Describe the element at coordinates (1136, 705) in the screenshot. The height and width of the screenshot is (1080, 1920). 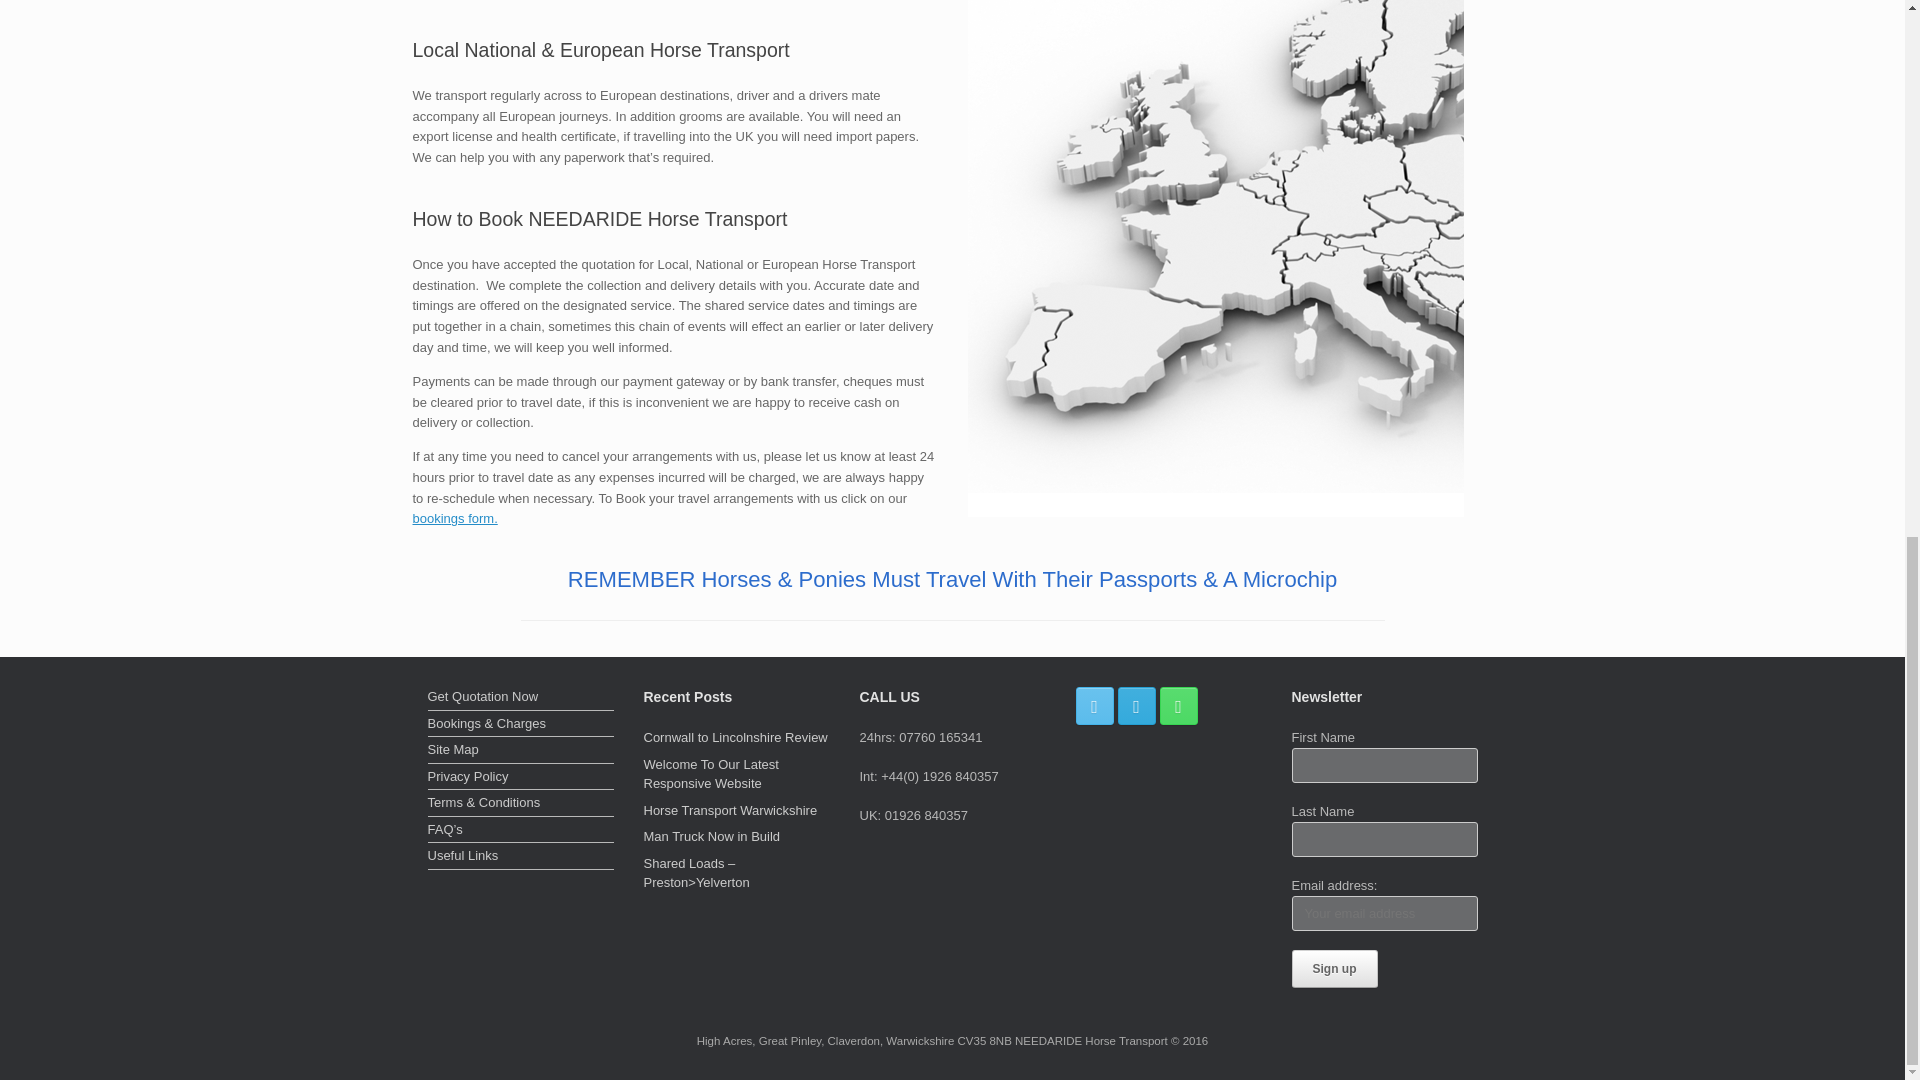
I see `NEEDARIDE HORSE TRANSPORT E-mail` at that location.